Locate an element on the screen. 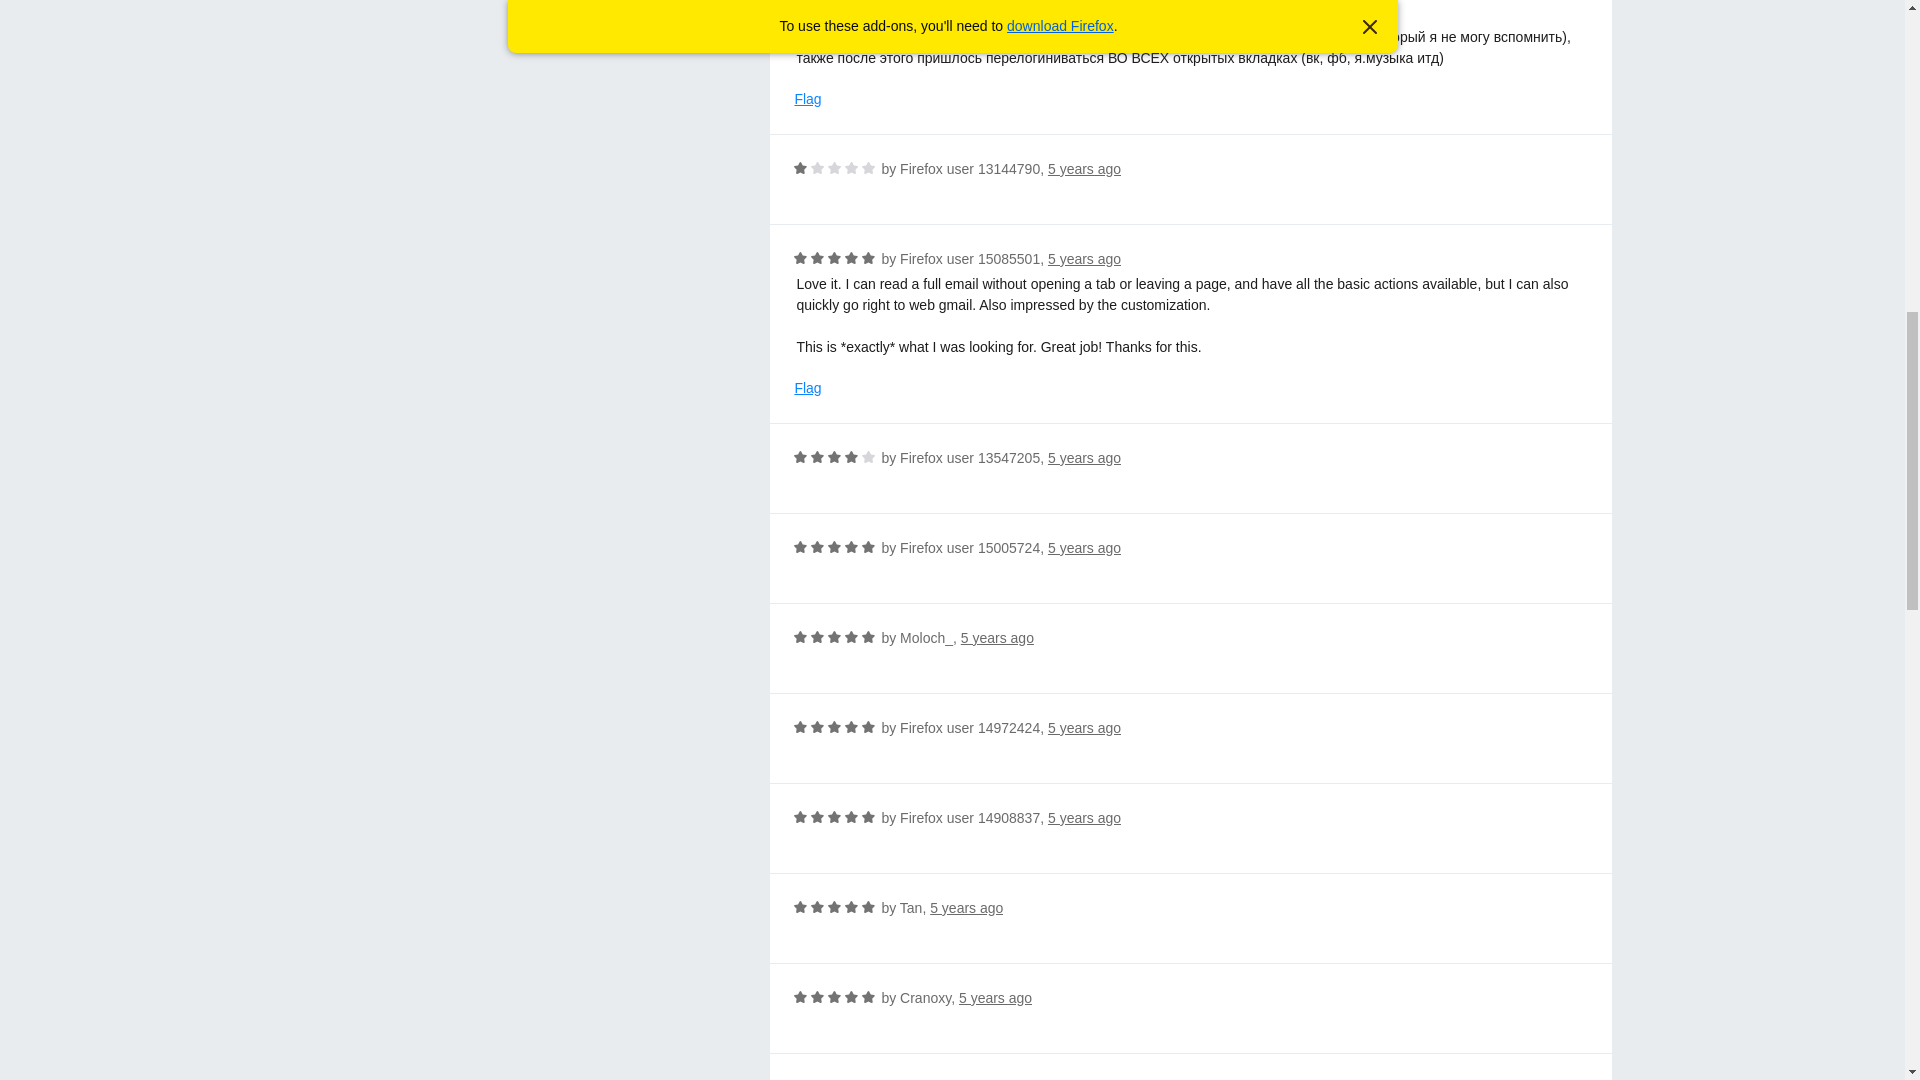 This screenshot has height=1080, width=1920. 5 years ago is located at coordinates (966, 907).